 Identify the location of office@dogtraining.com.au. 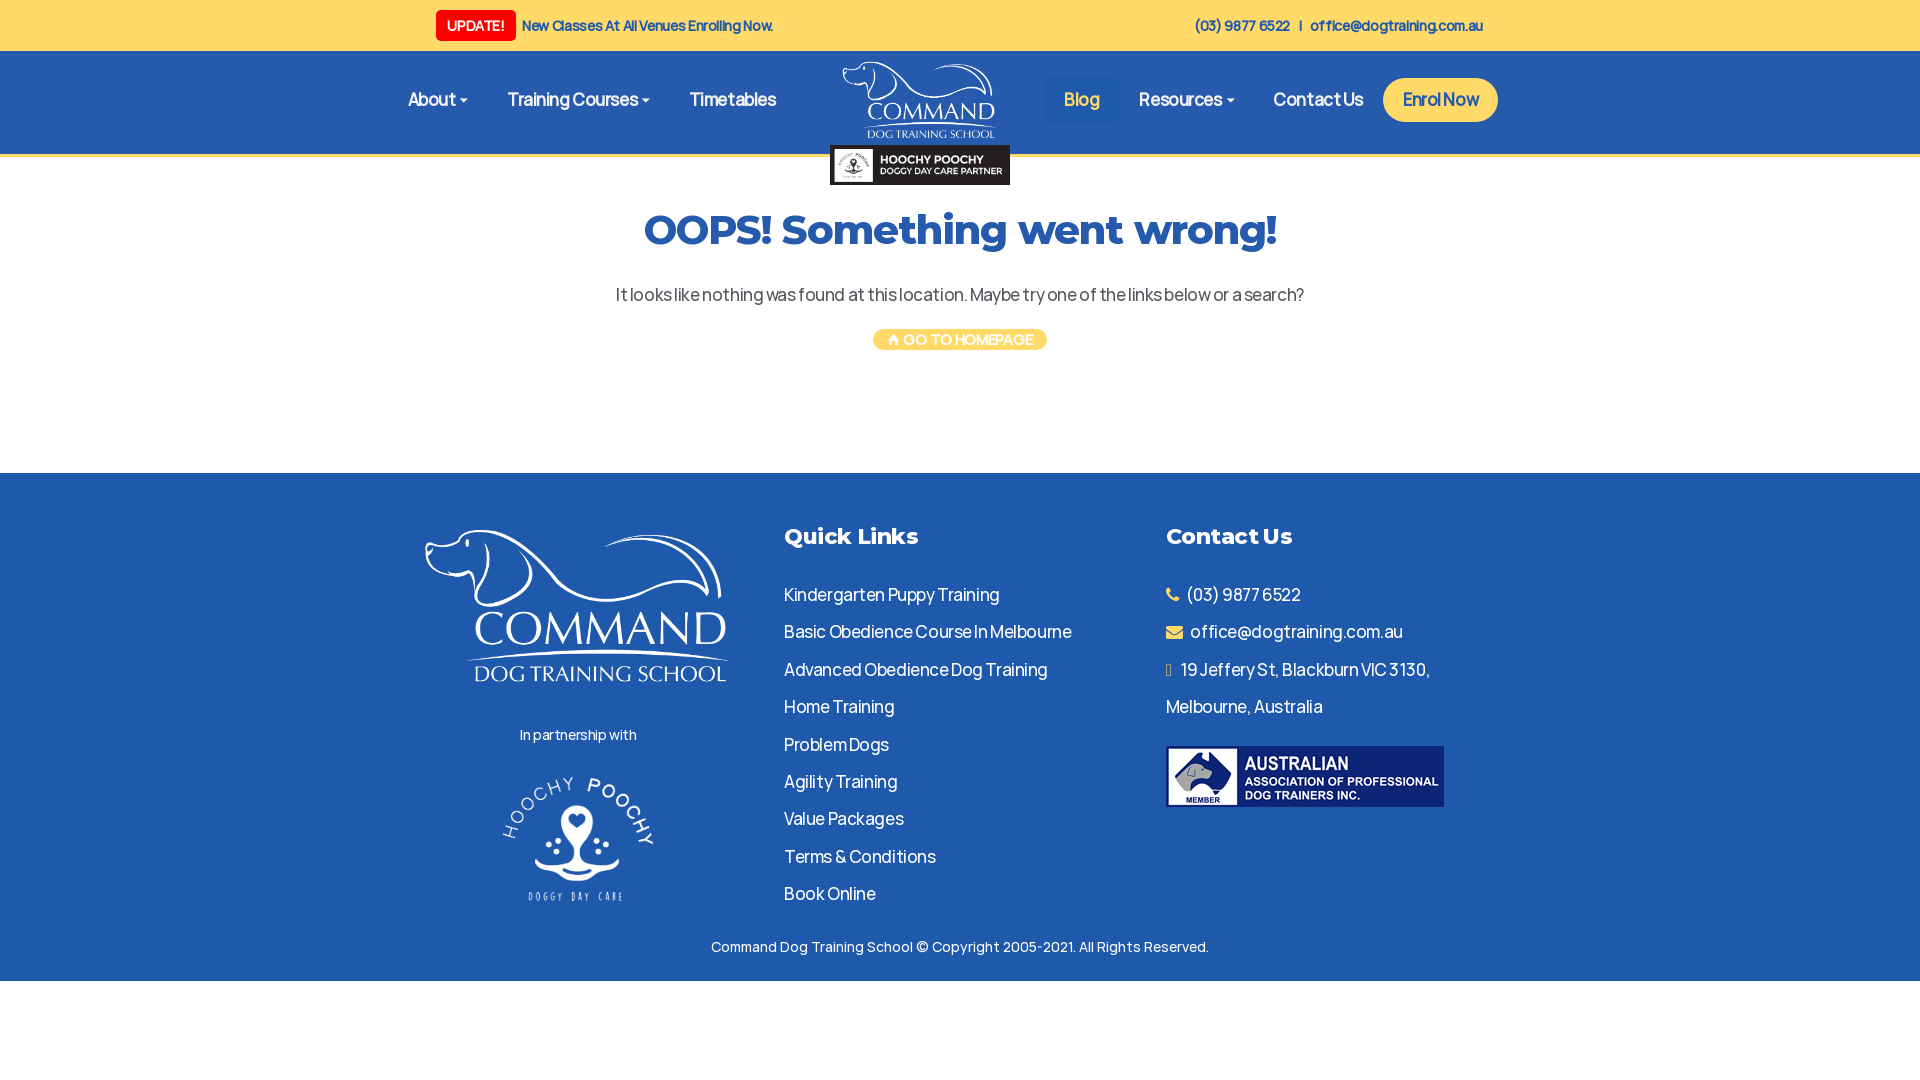
(1396, 26).